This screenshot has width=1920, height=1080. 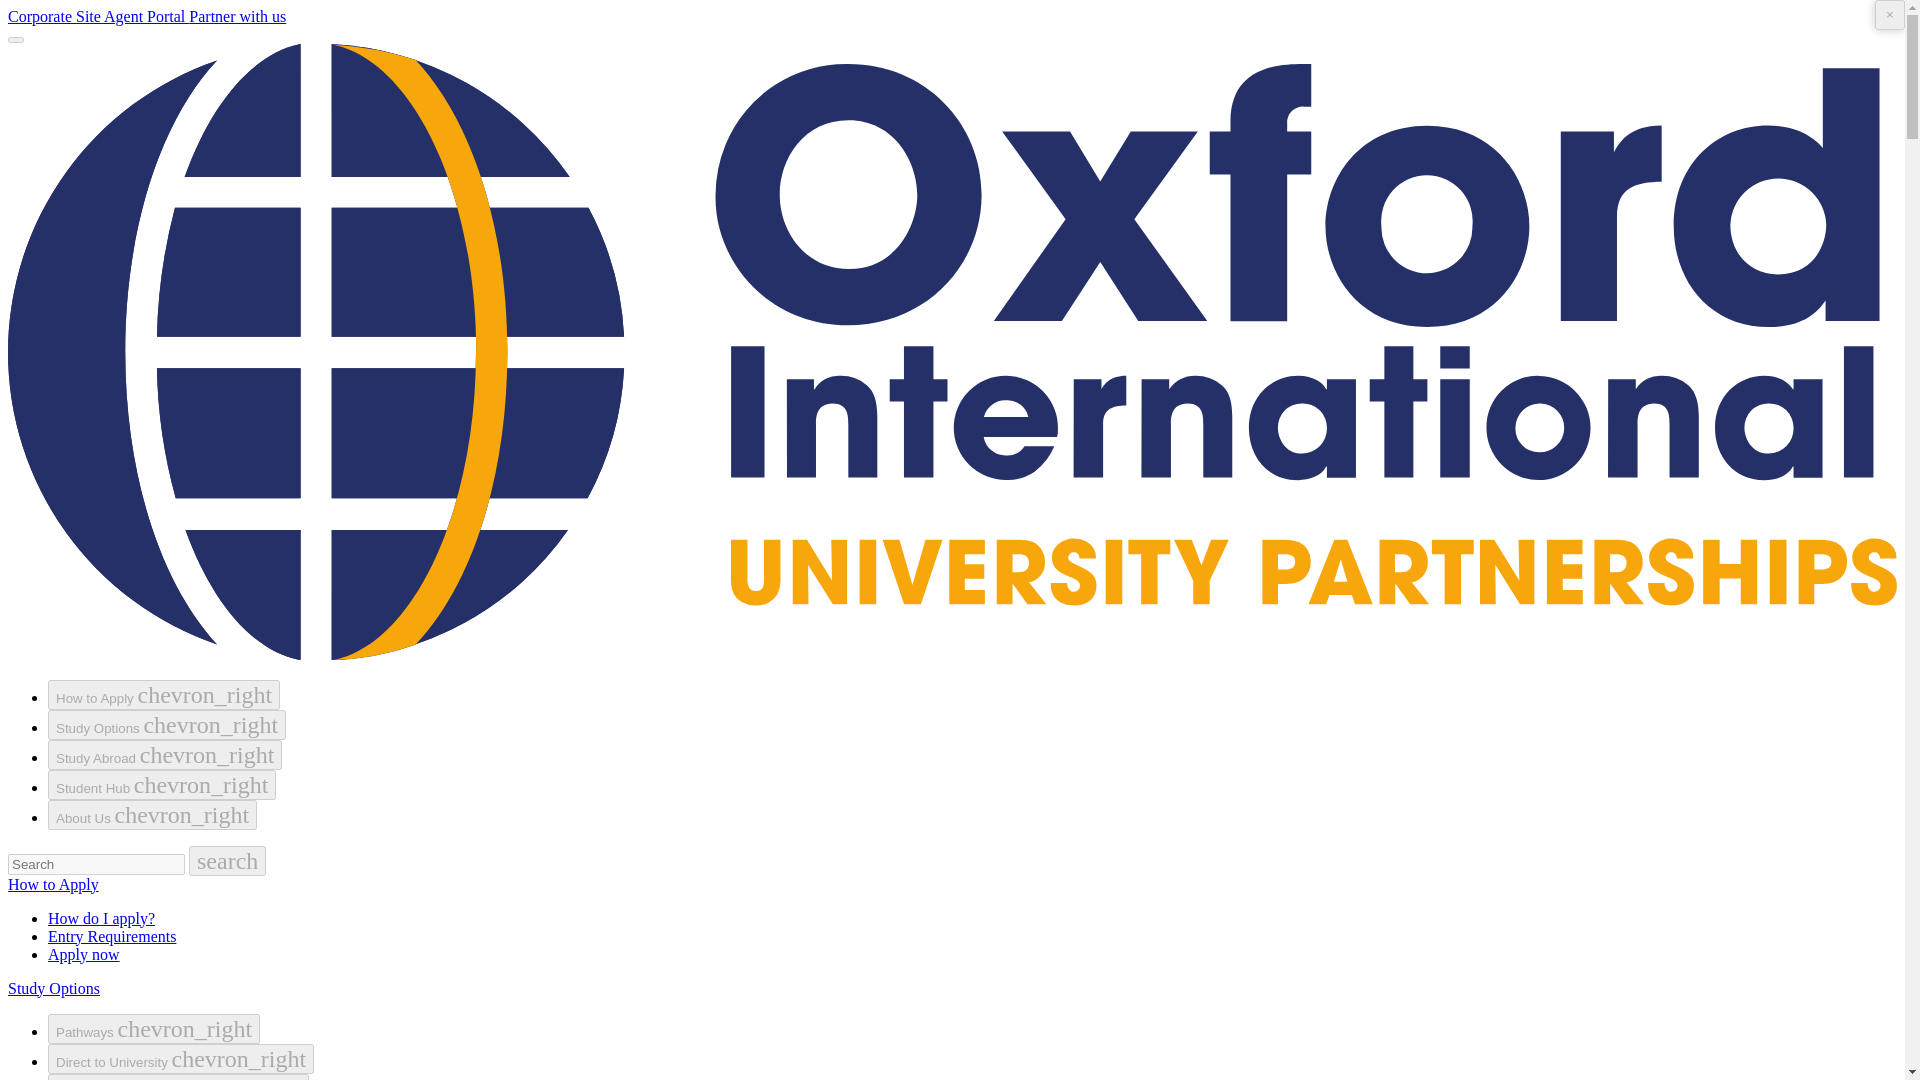 I want to click on How do I apply?, so click(x=102, y=918).